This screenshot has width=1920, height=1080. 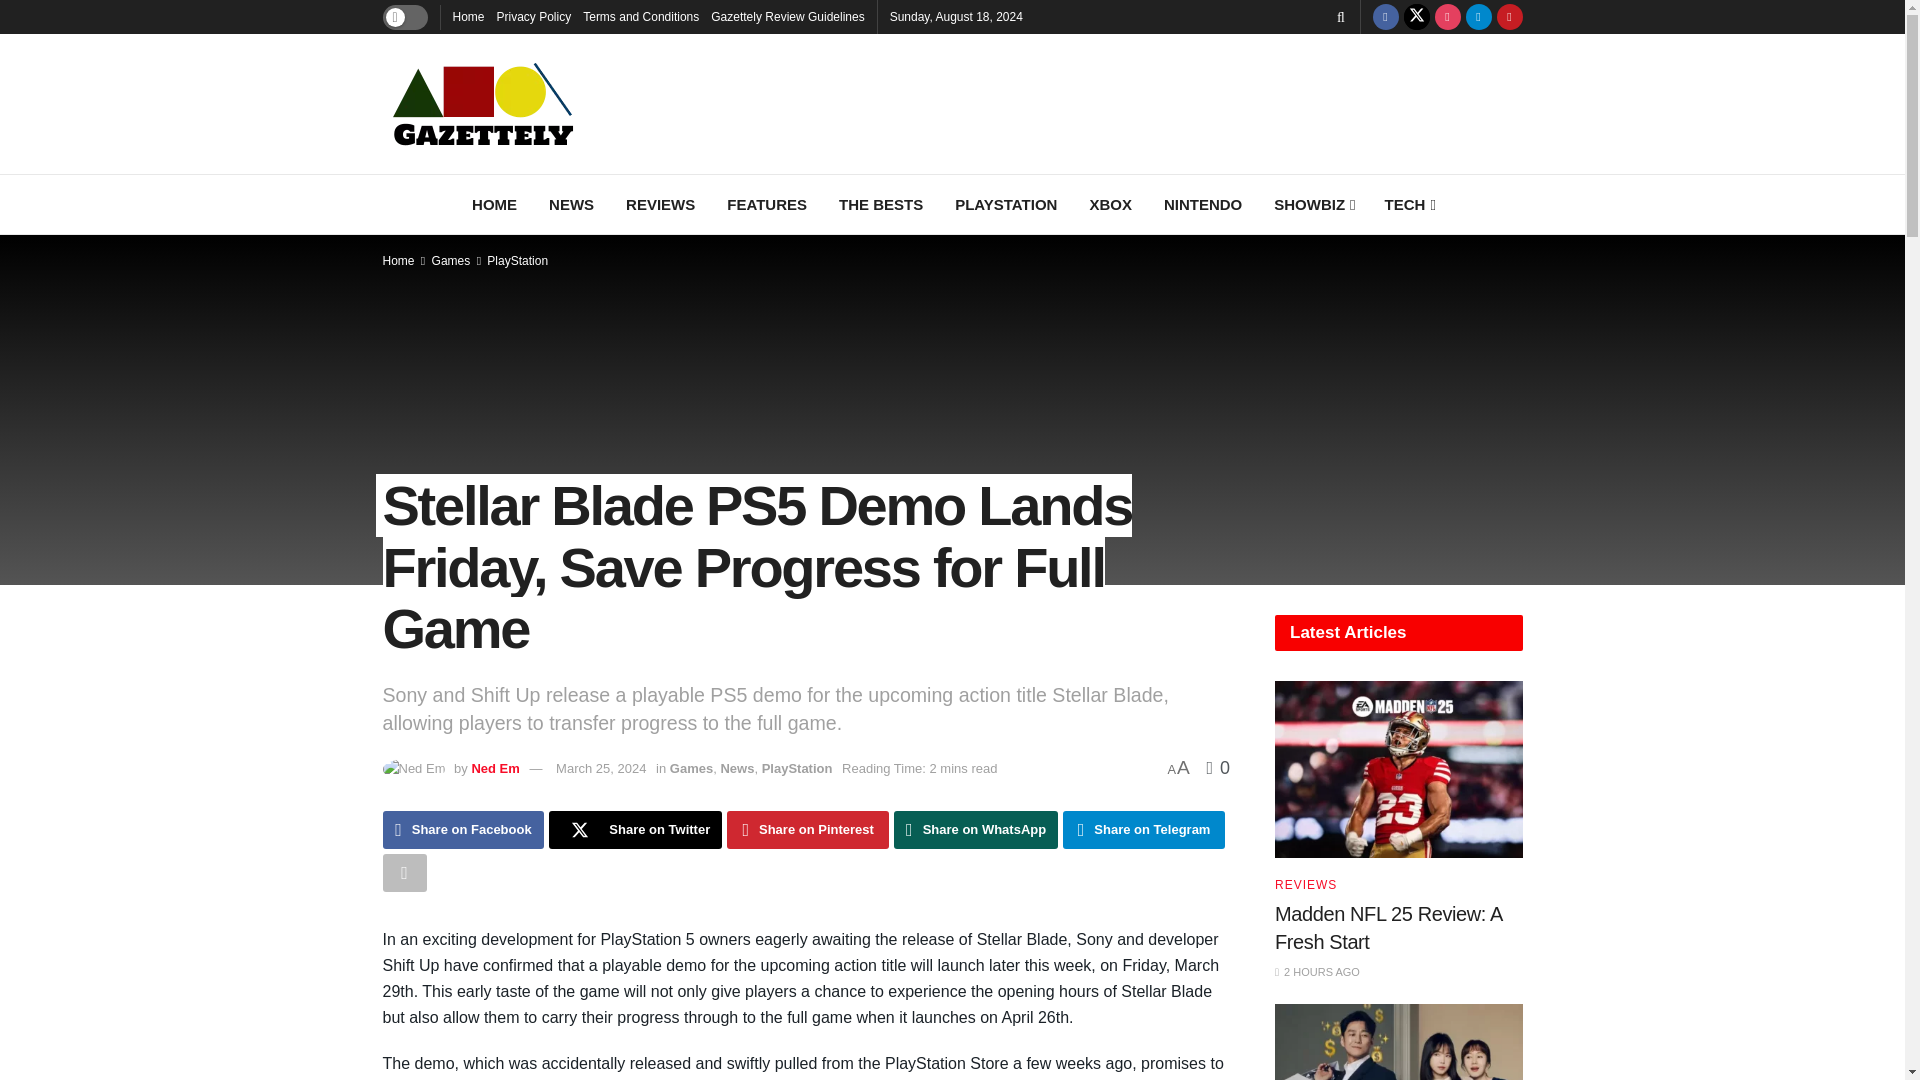 I want to click on HOME, so click(x=494, y=204).